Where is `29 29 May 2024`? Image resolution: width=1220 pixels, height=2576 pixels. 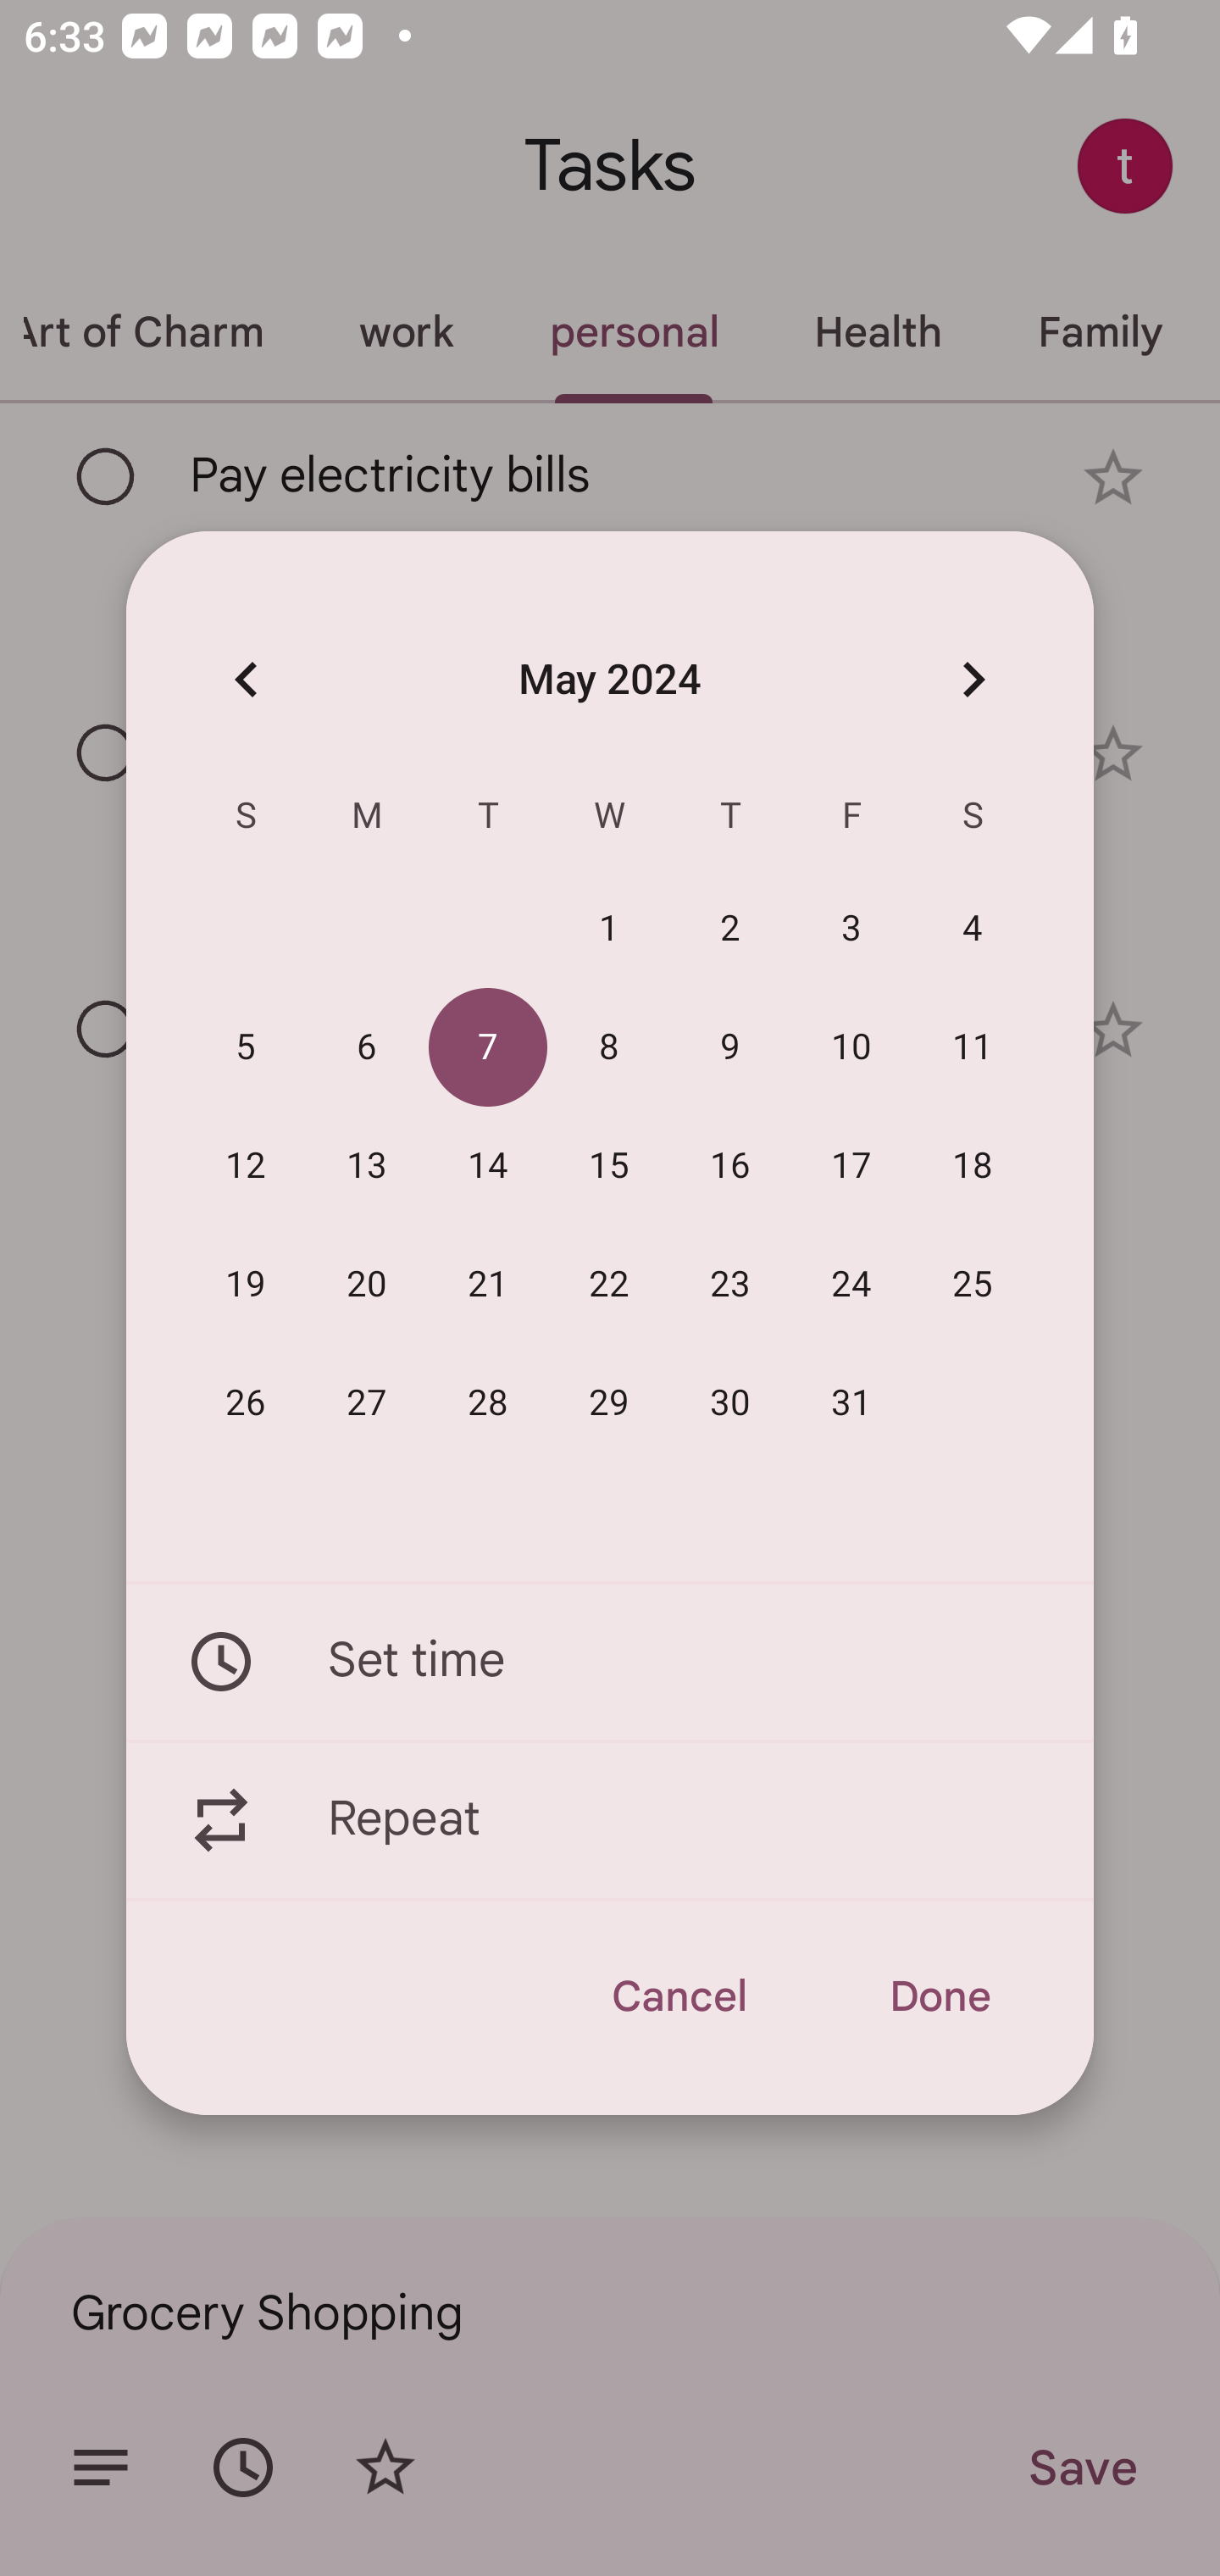
29 29 May 2024 is located at coordinates (609, 1403).